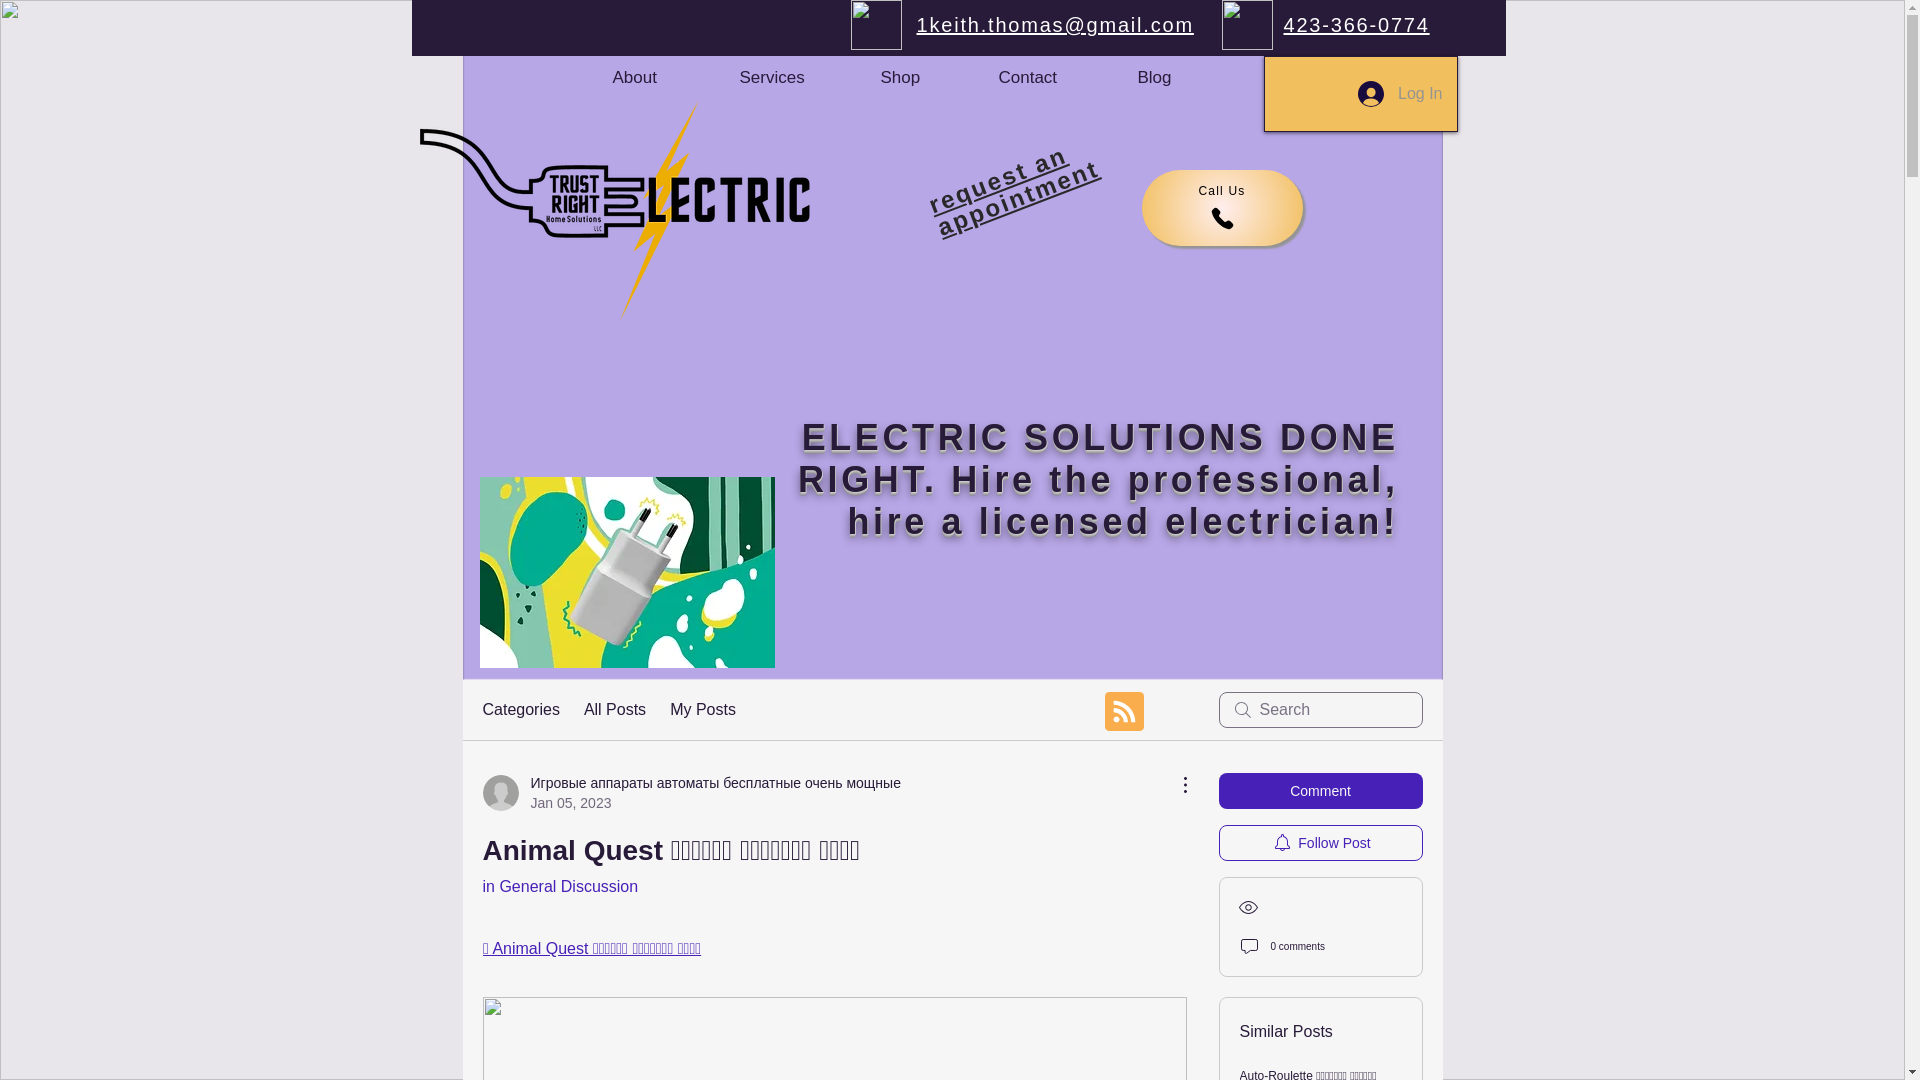  I want to click on in General Discussion, so click(559, 886).